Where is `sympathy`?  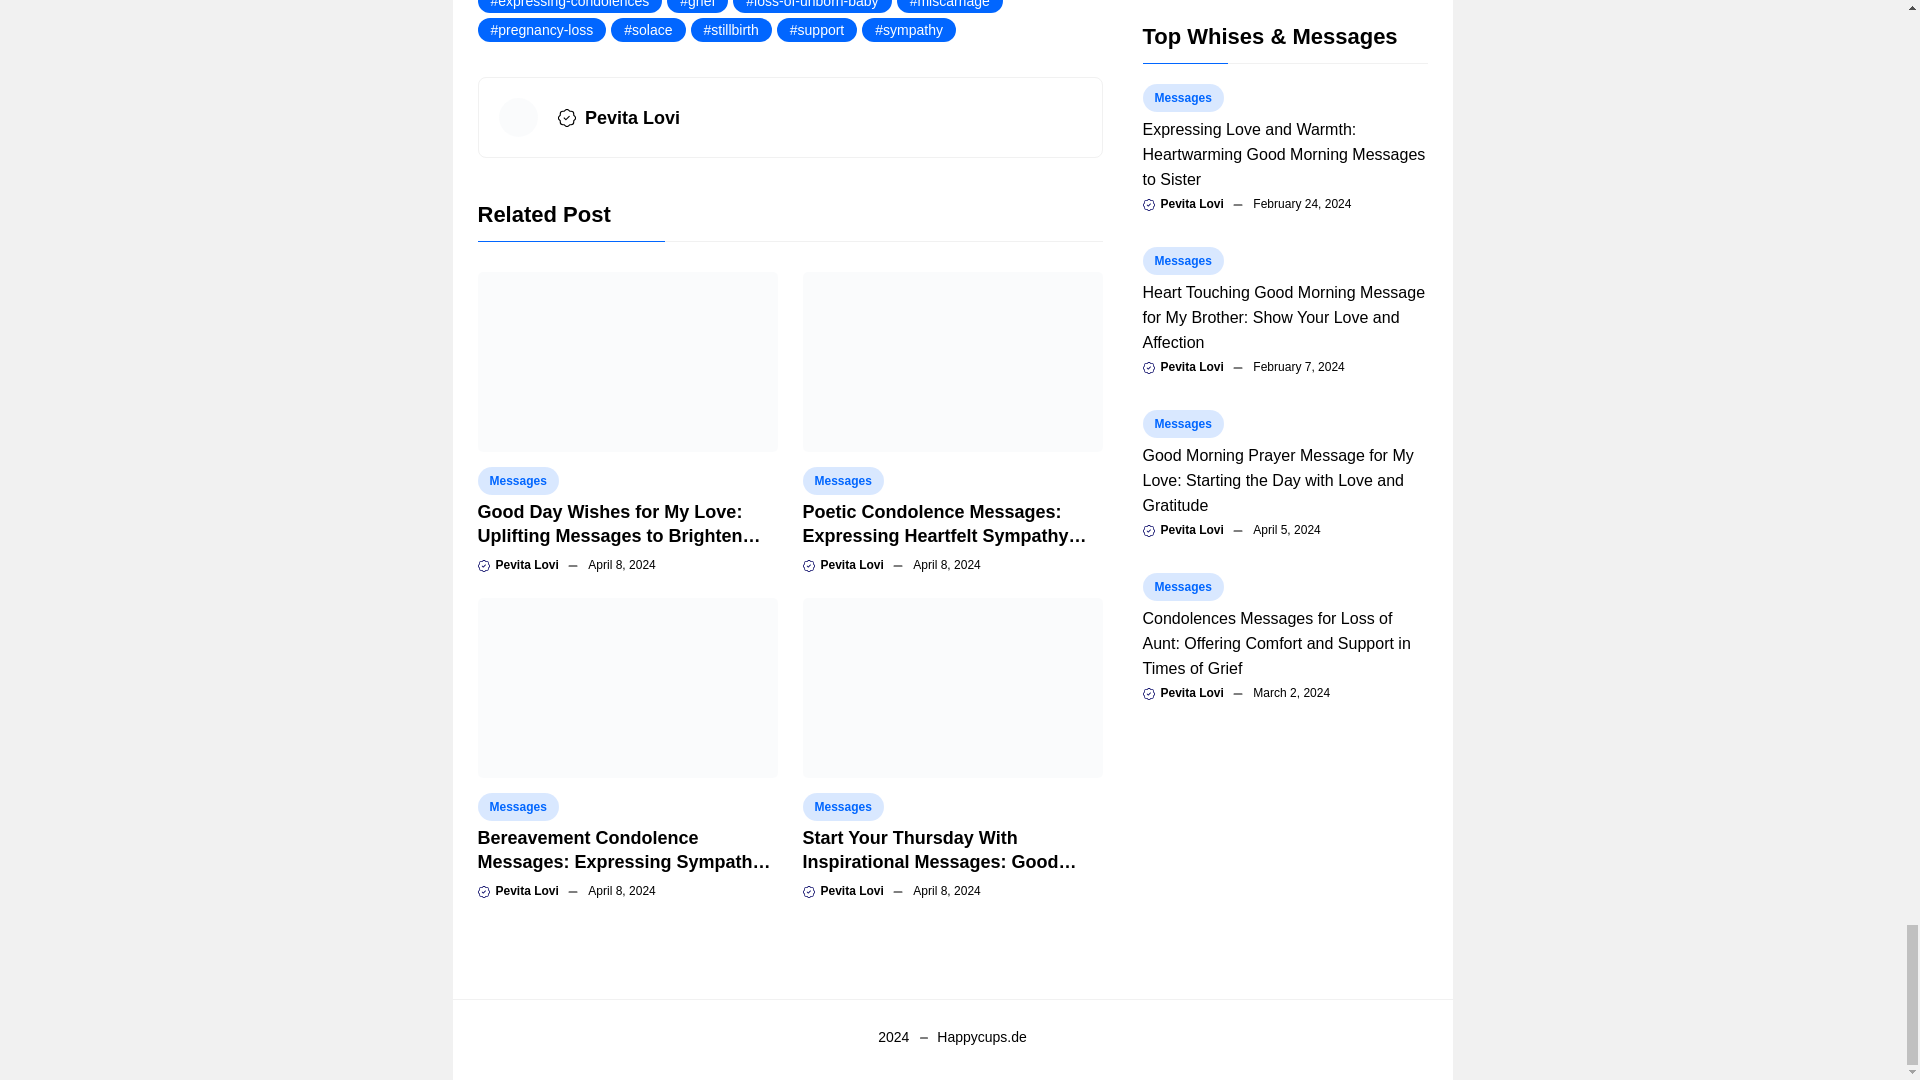
sympathy is located at coordinates (909, 30).